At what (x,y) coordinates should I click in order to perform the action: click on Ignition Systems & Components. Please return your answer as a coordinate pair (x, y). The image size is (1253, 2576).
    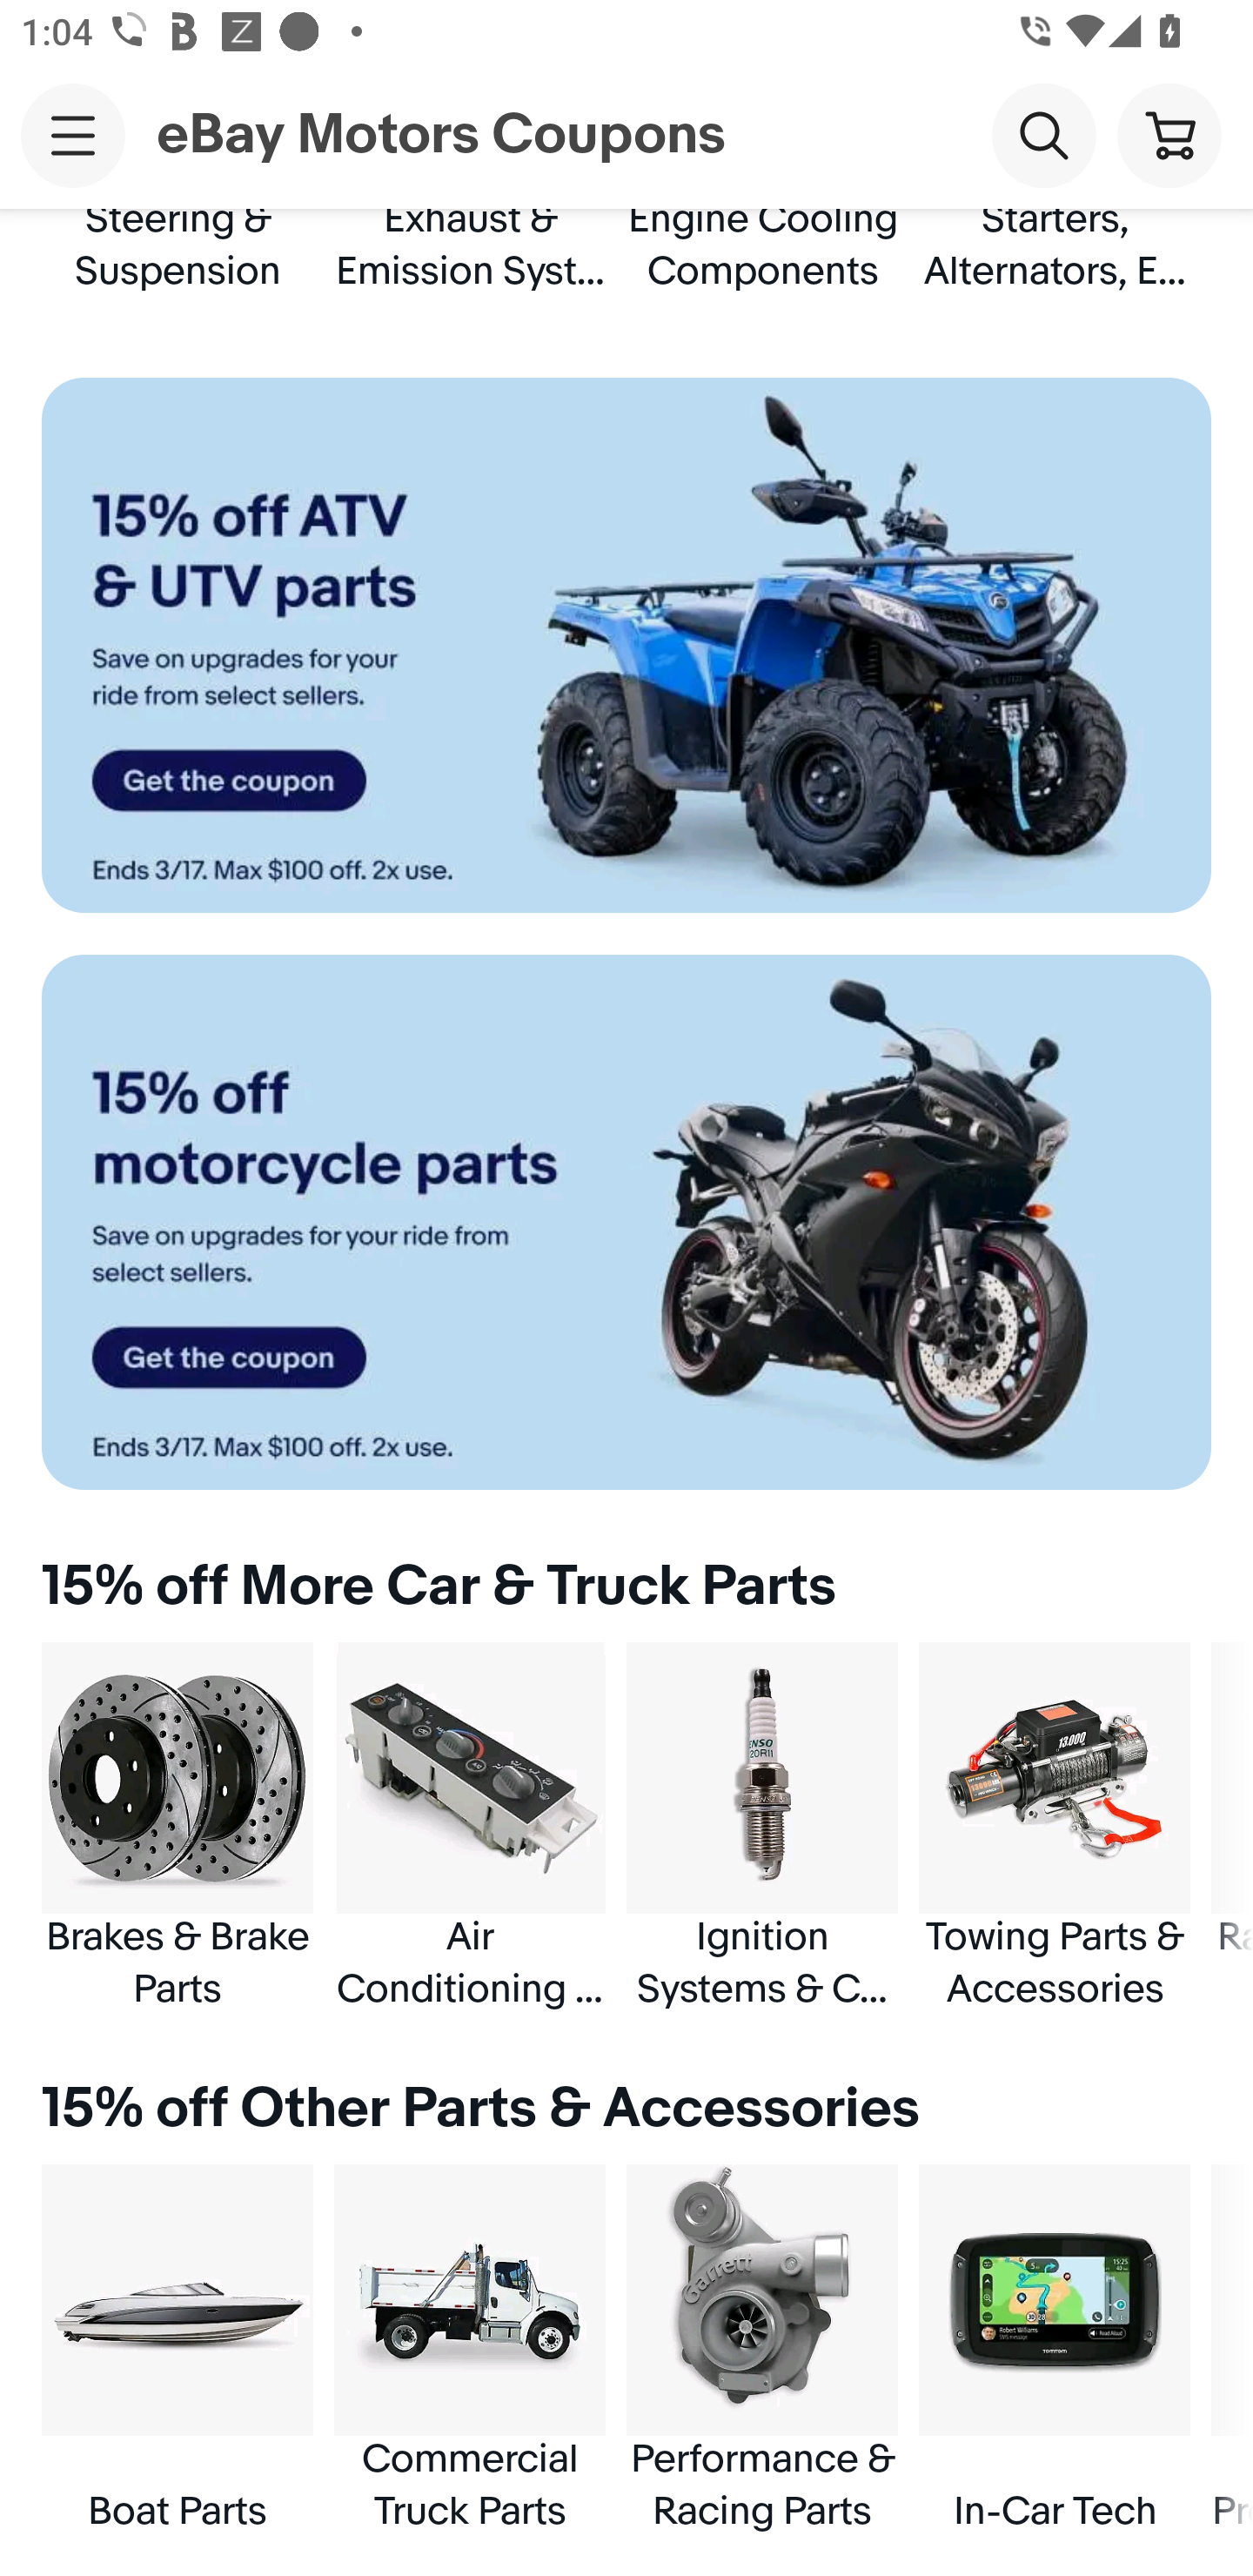
    Looking at the image, I should click on (762, 1828).